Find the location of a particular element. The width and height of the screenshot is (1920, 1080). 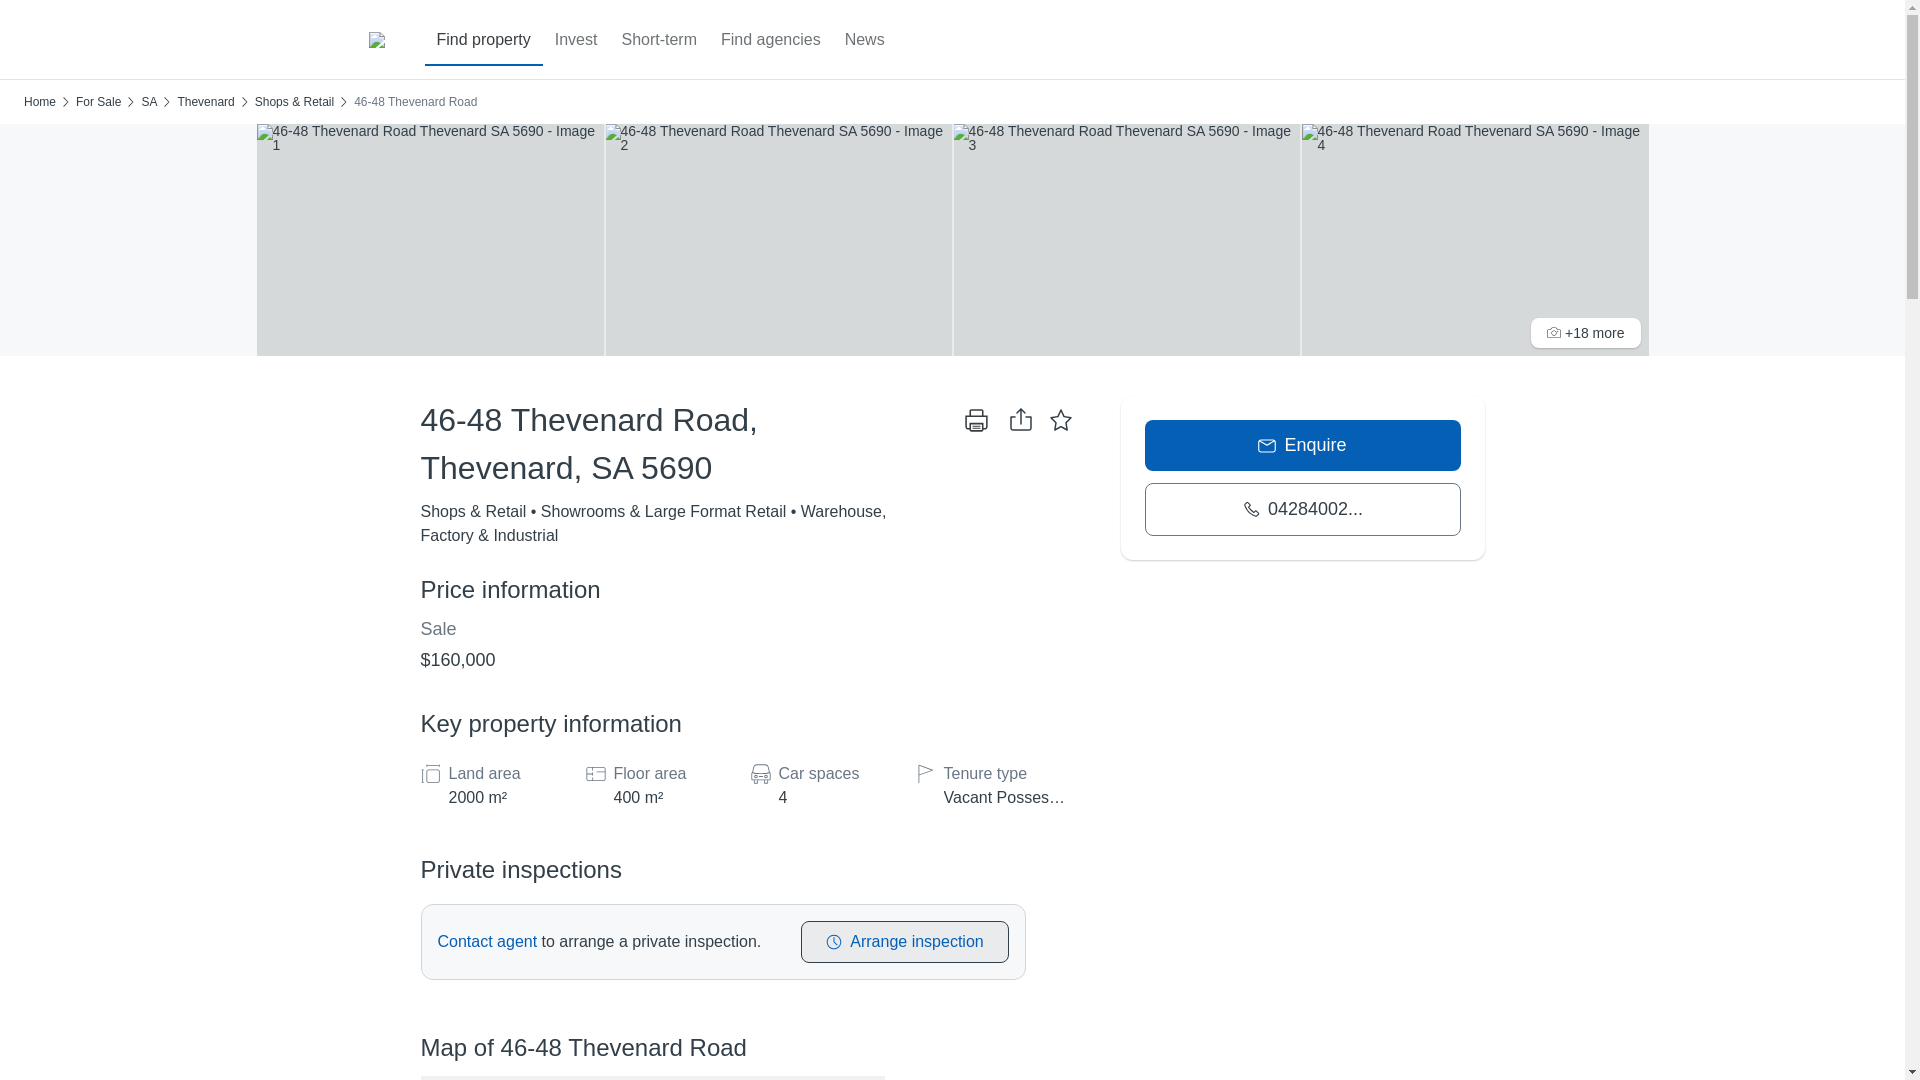

For Sale is located at coordinates (98, 102).